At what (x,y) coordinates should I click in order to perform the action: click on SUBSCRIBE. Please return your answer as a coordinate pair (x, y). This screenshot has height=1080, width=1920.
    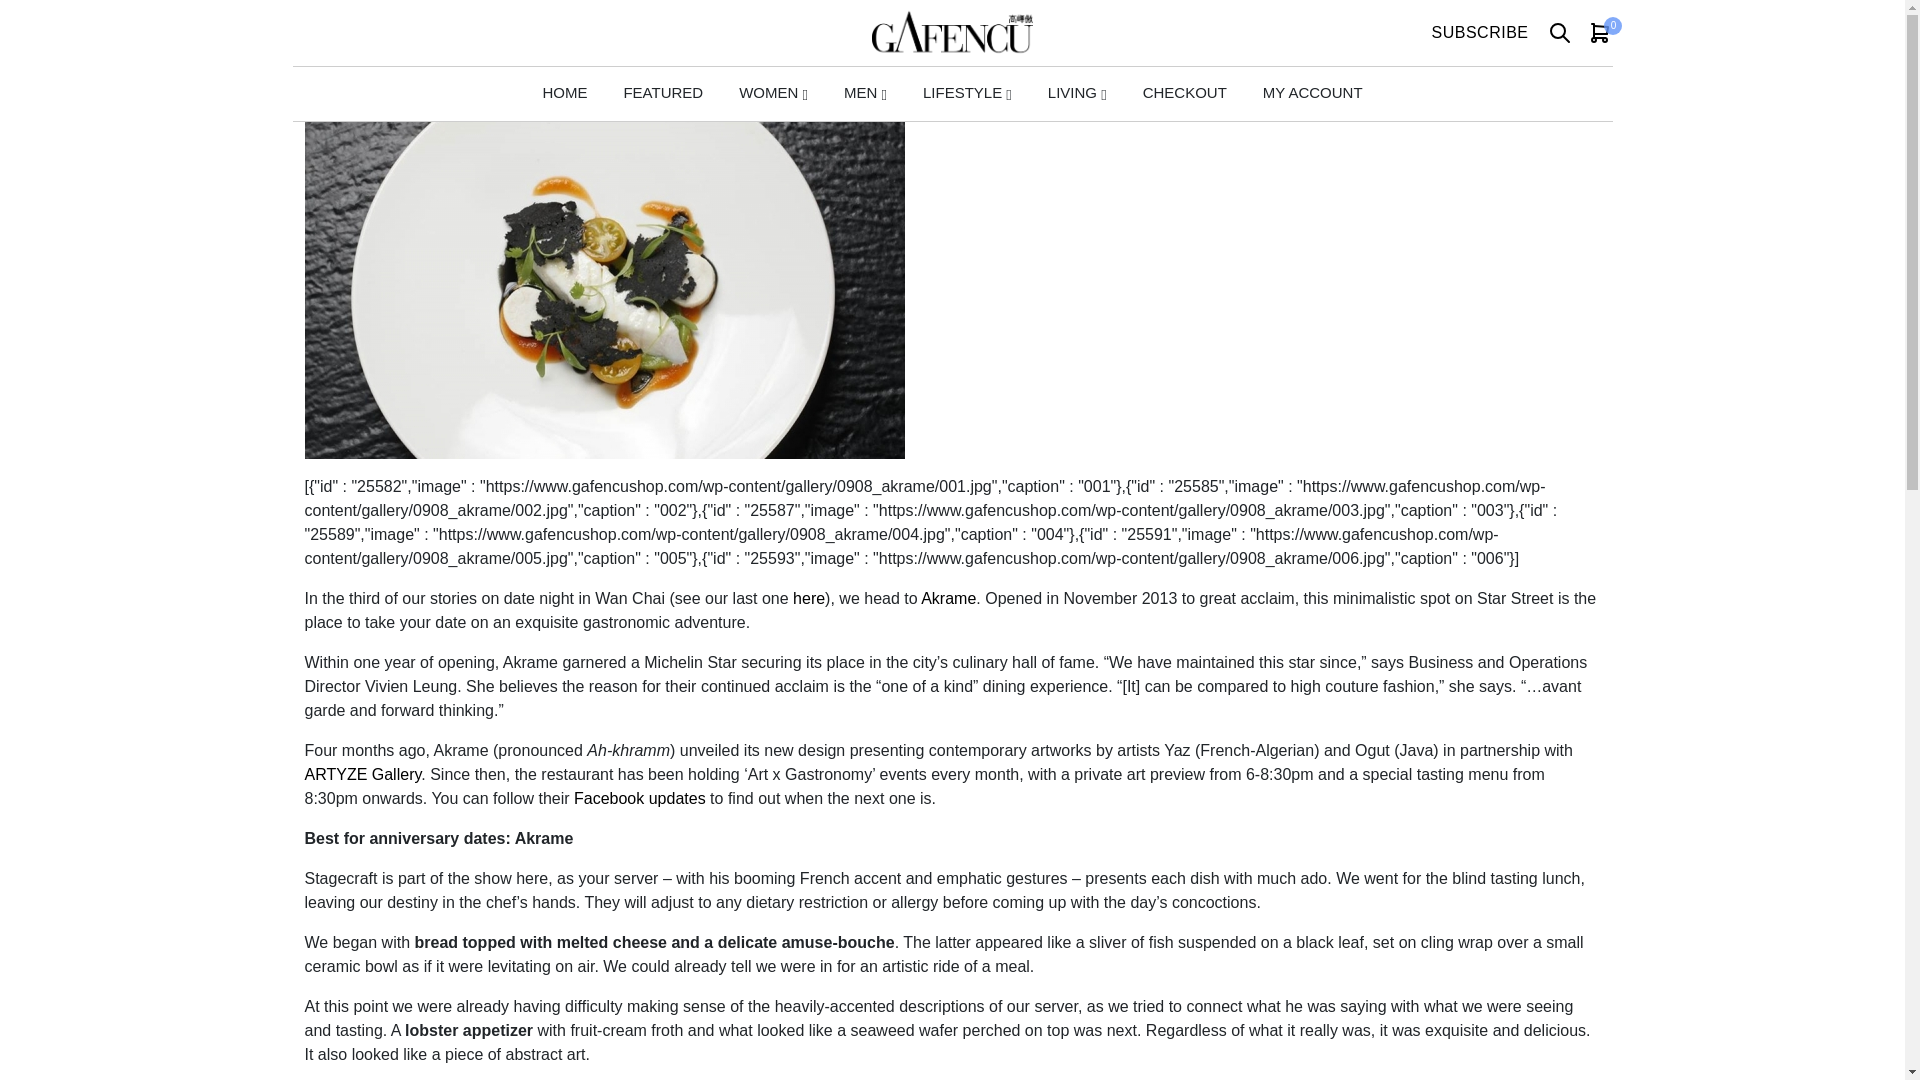
    Looking at the image, I should click on (1480, 32).